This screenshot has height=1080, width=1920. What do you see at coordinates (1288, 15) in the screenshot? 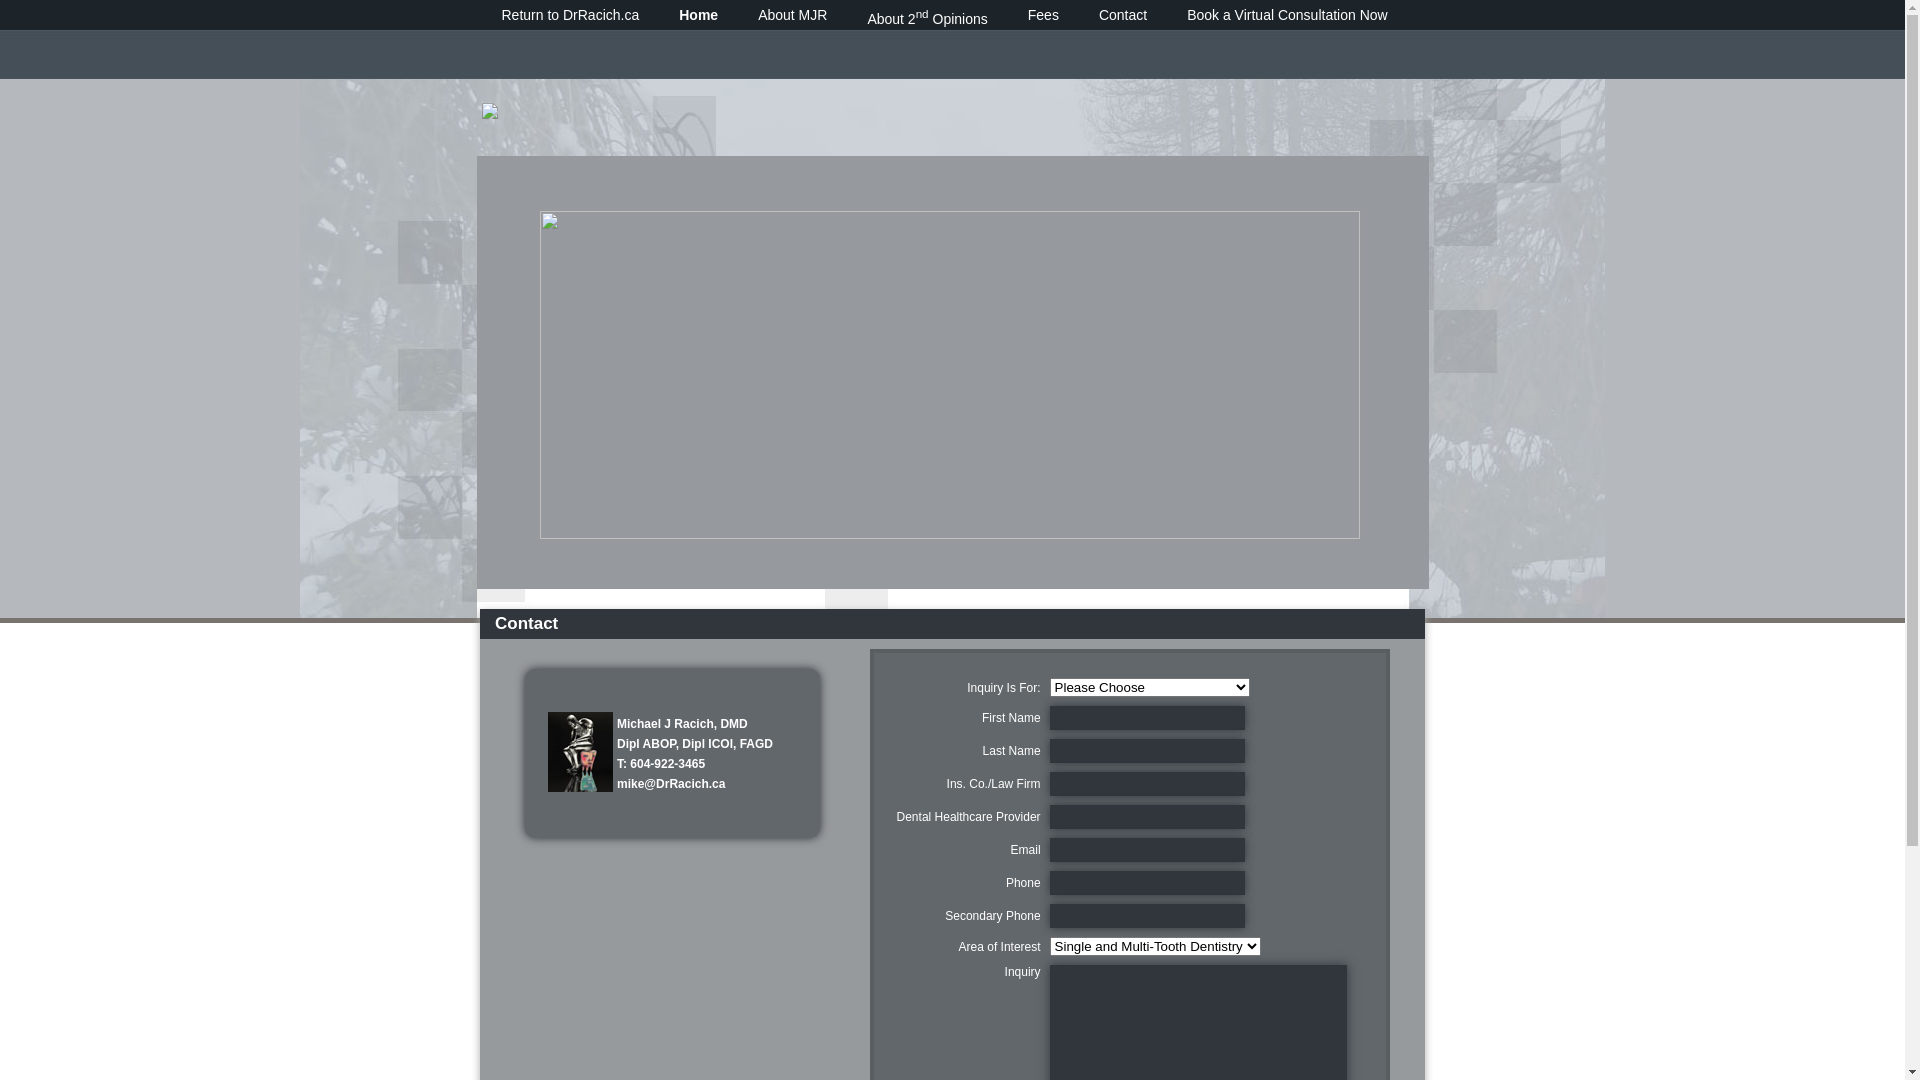
I see `Book a Virtual Consultation Now` at bounding box center [1288, 15].